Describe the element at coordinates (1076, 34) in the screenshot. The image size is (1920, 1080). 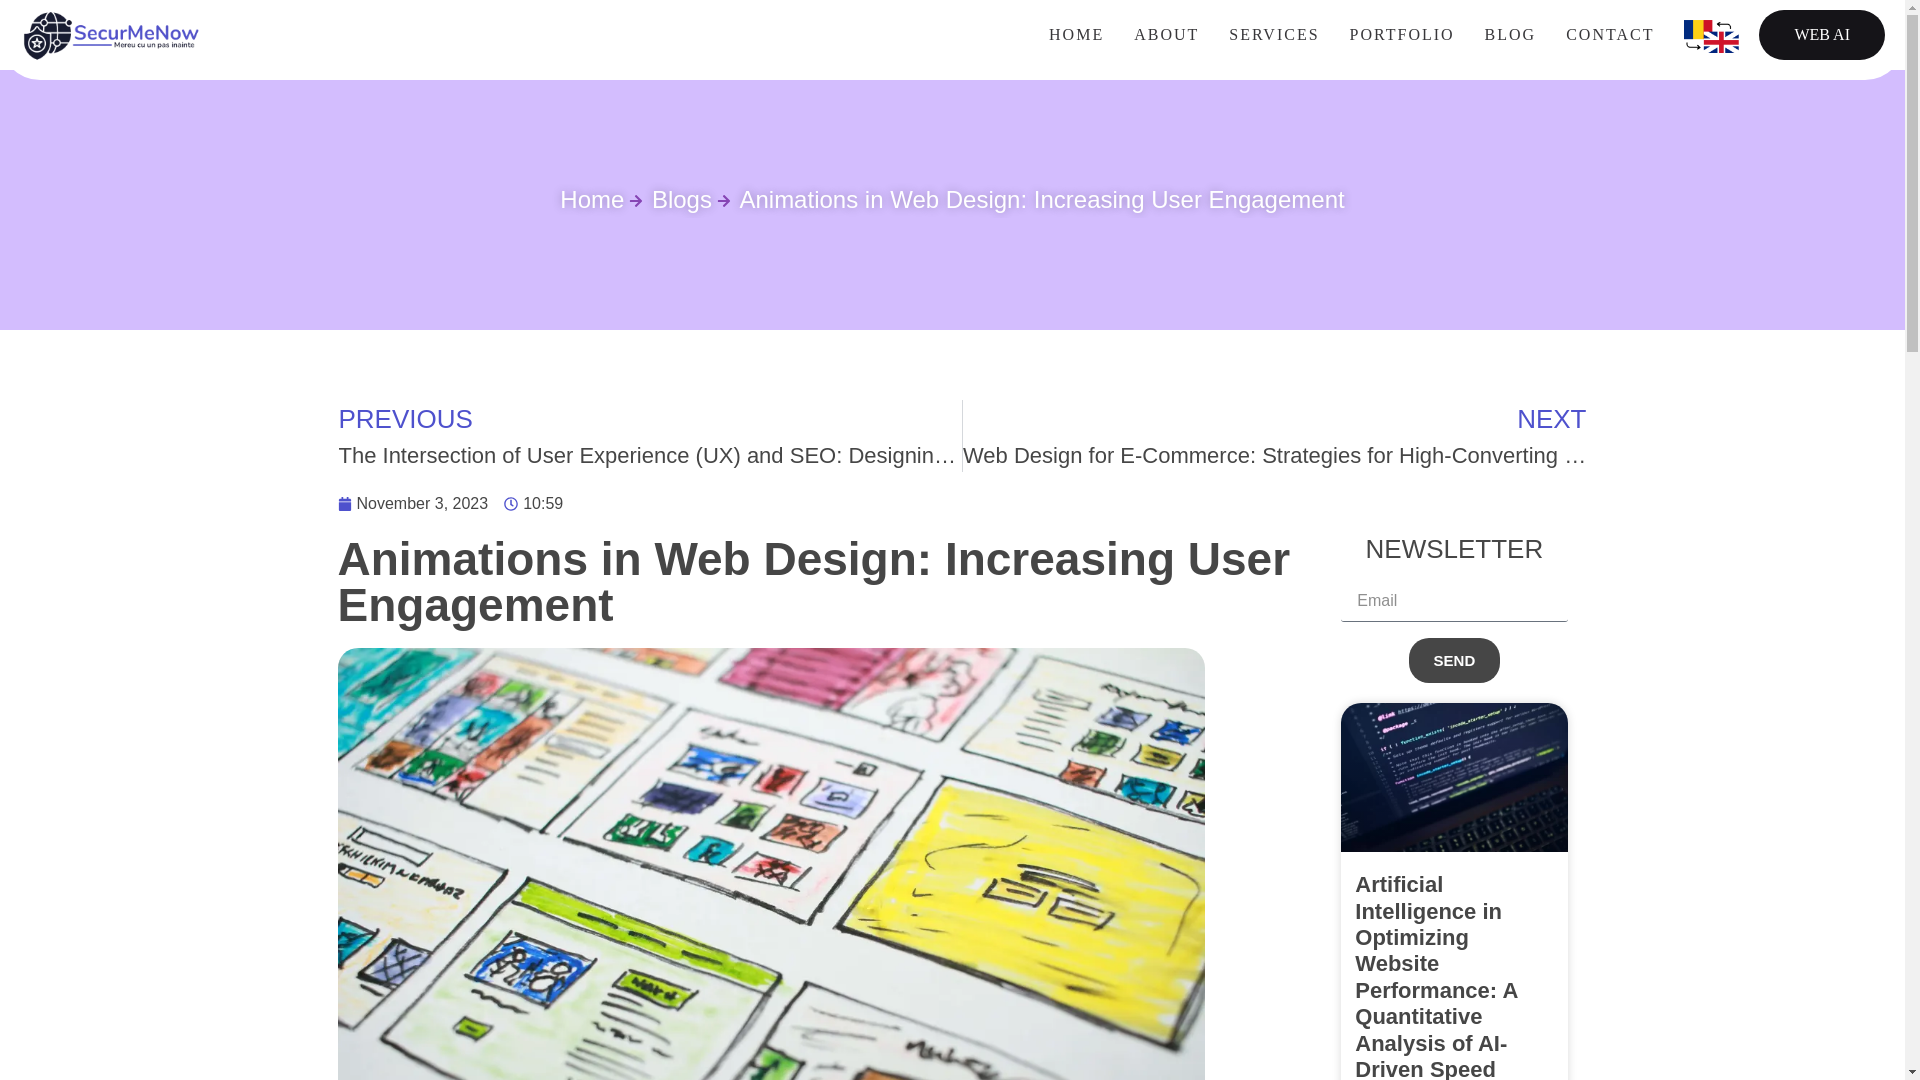
I see `HOME` at that location.